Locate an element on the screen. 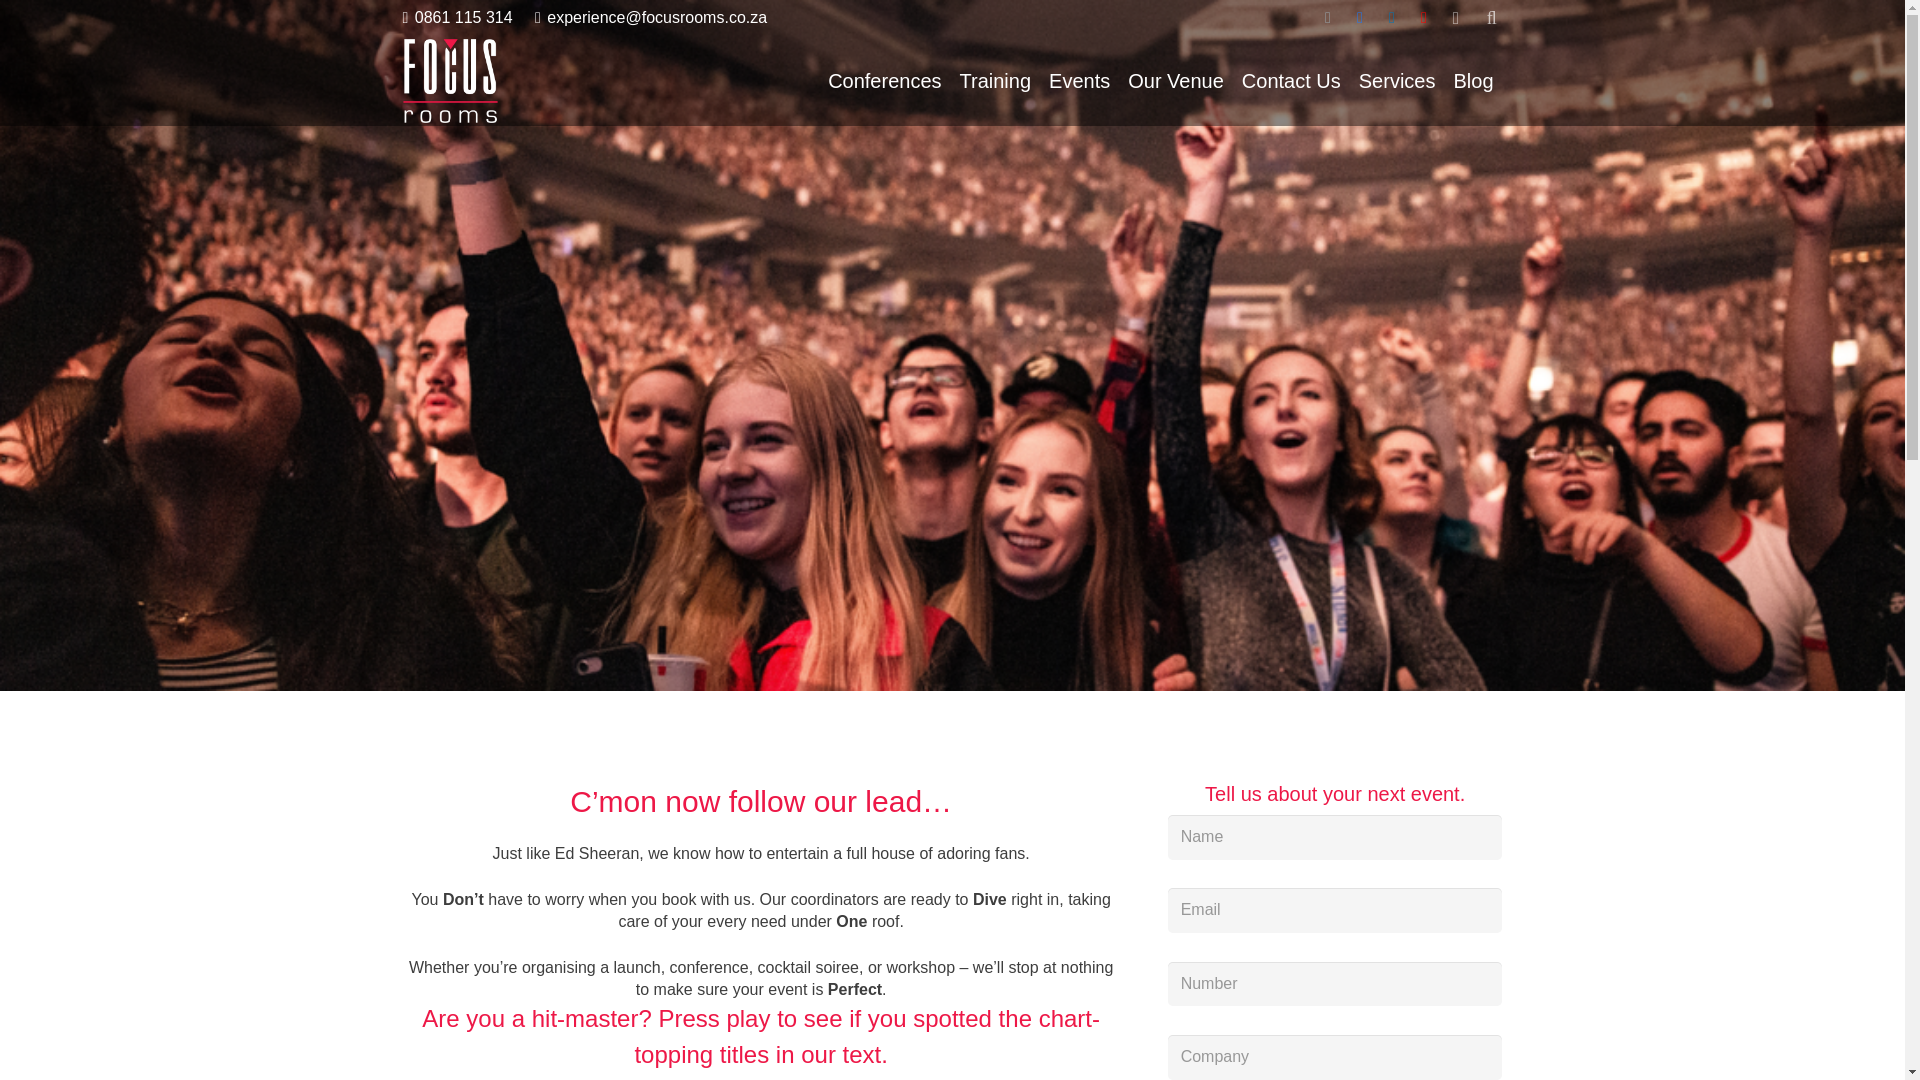 The height and width of the screenshot is (1080, 1920). Conferences is located at coordinates (884, 80).